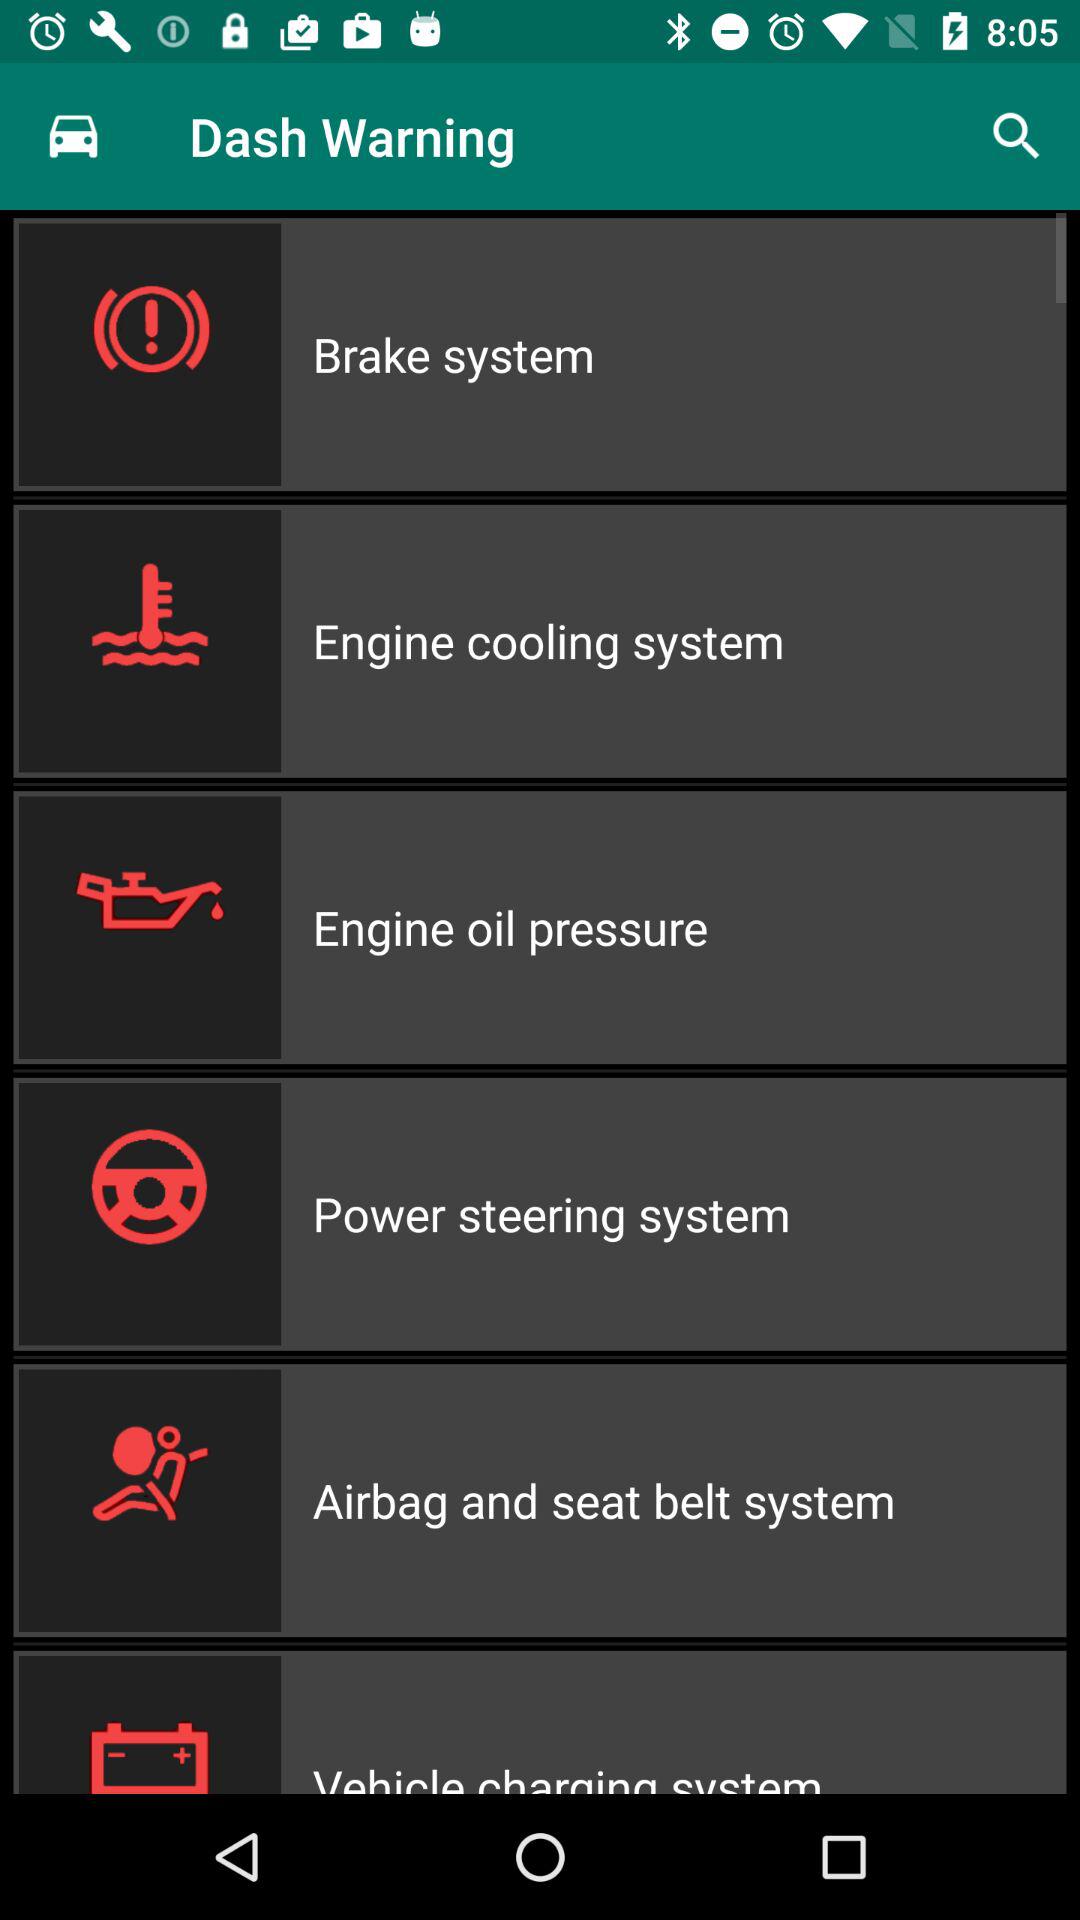  What do you see at coordinates (689, 354) in the screenshot?
I see `tap the item above the engine cooling system` at bounding box center [689, 354].